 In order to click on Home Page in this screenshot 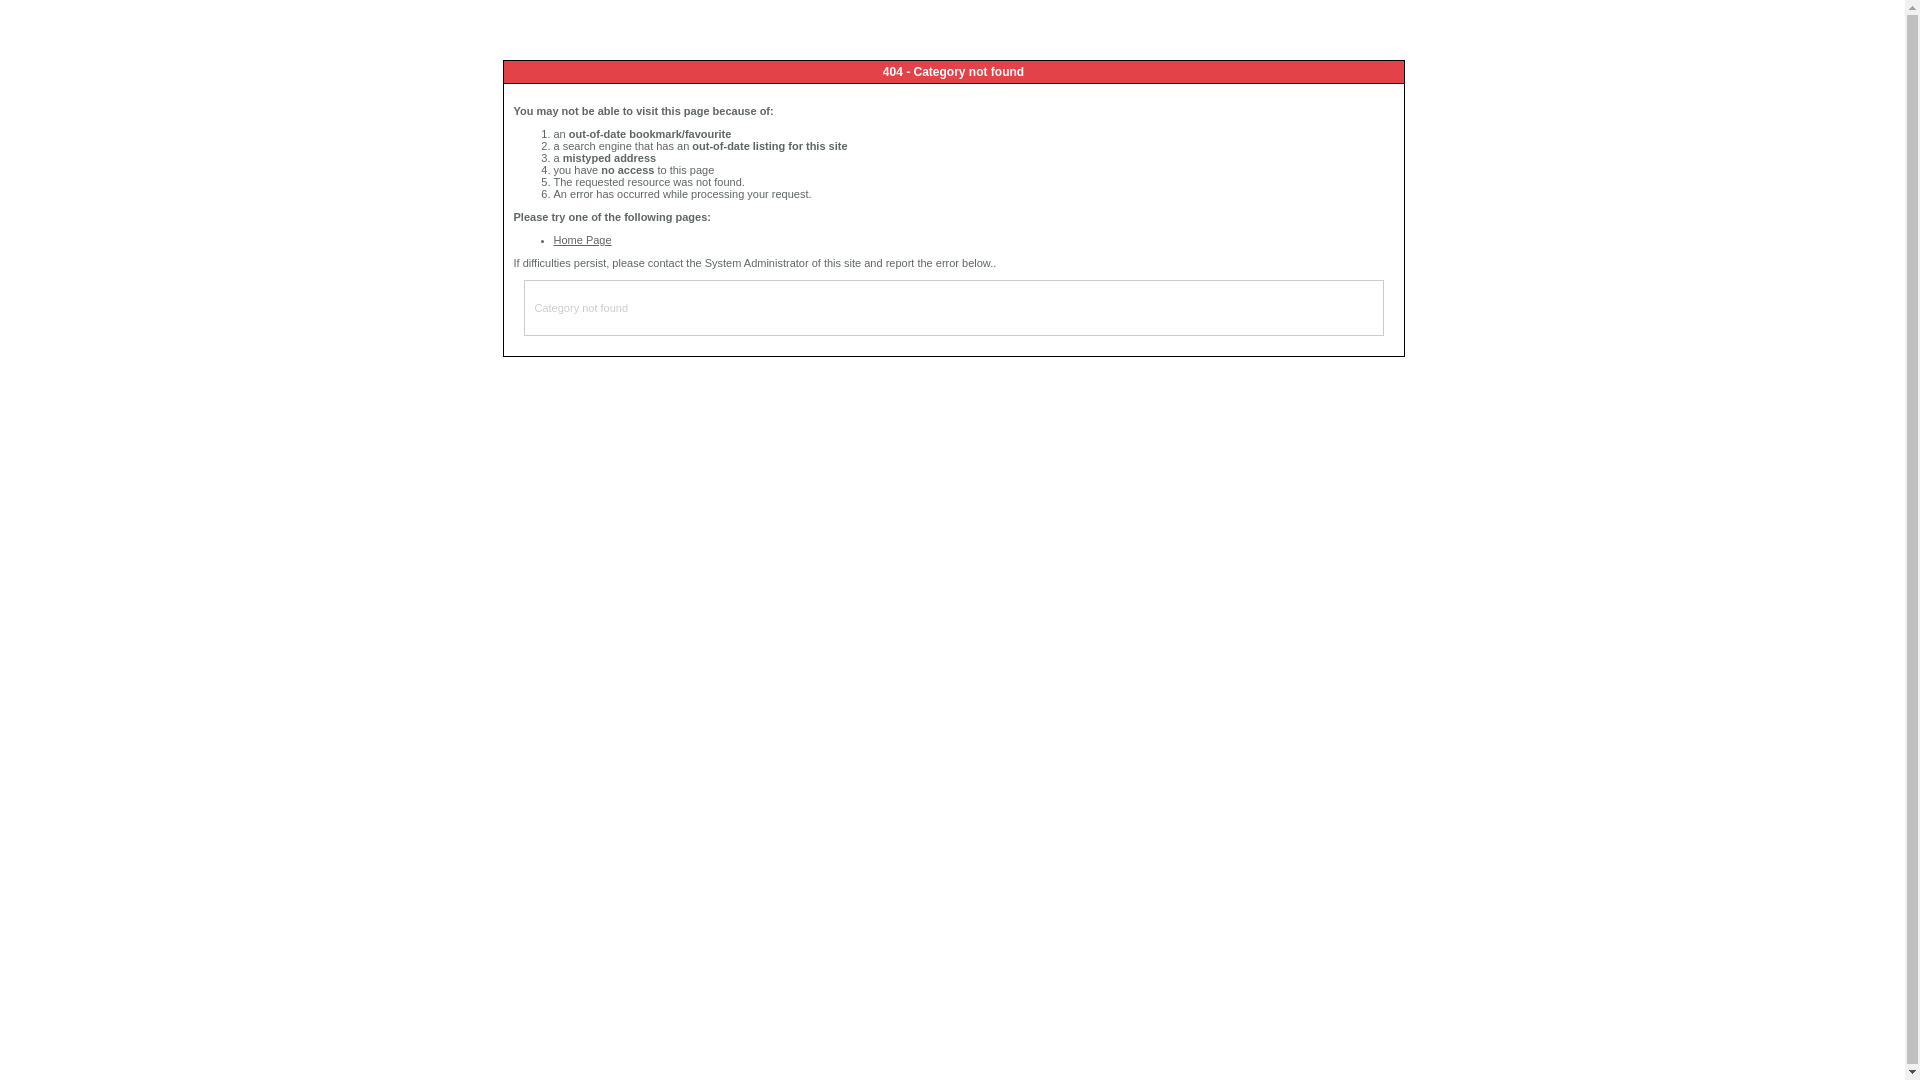, I will do `click(583, 240)`.